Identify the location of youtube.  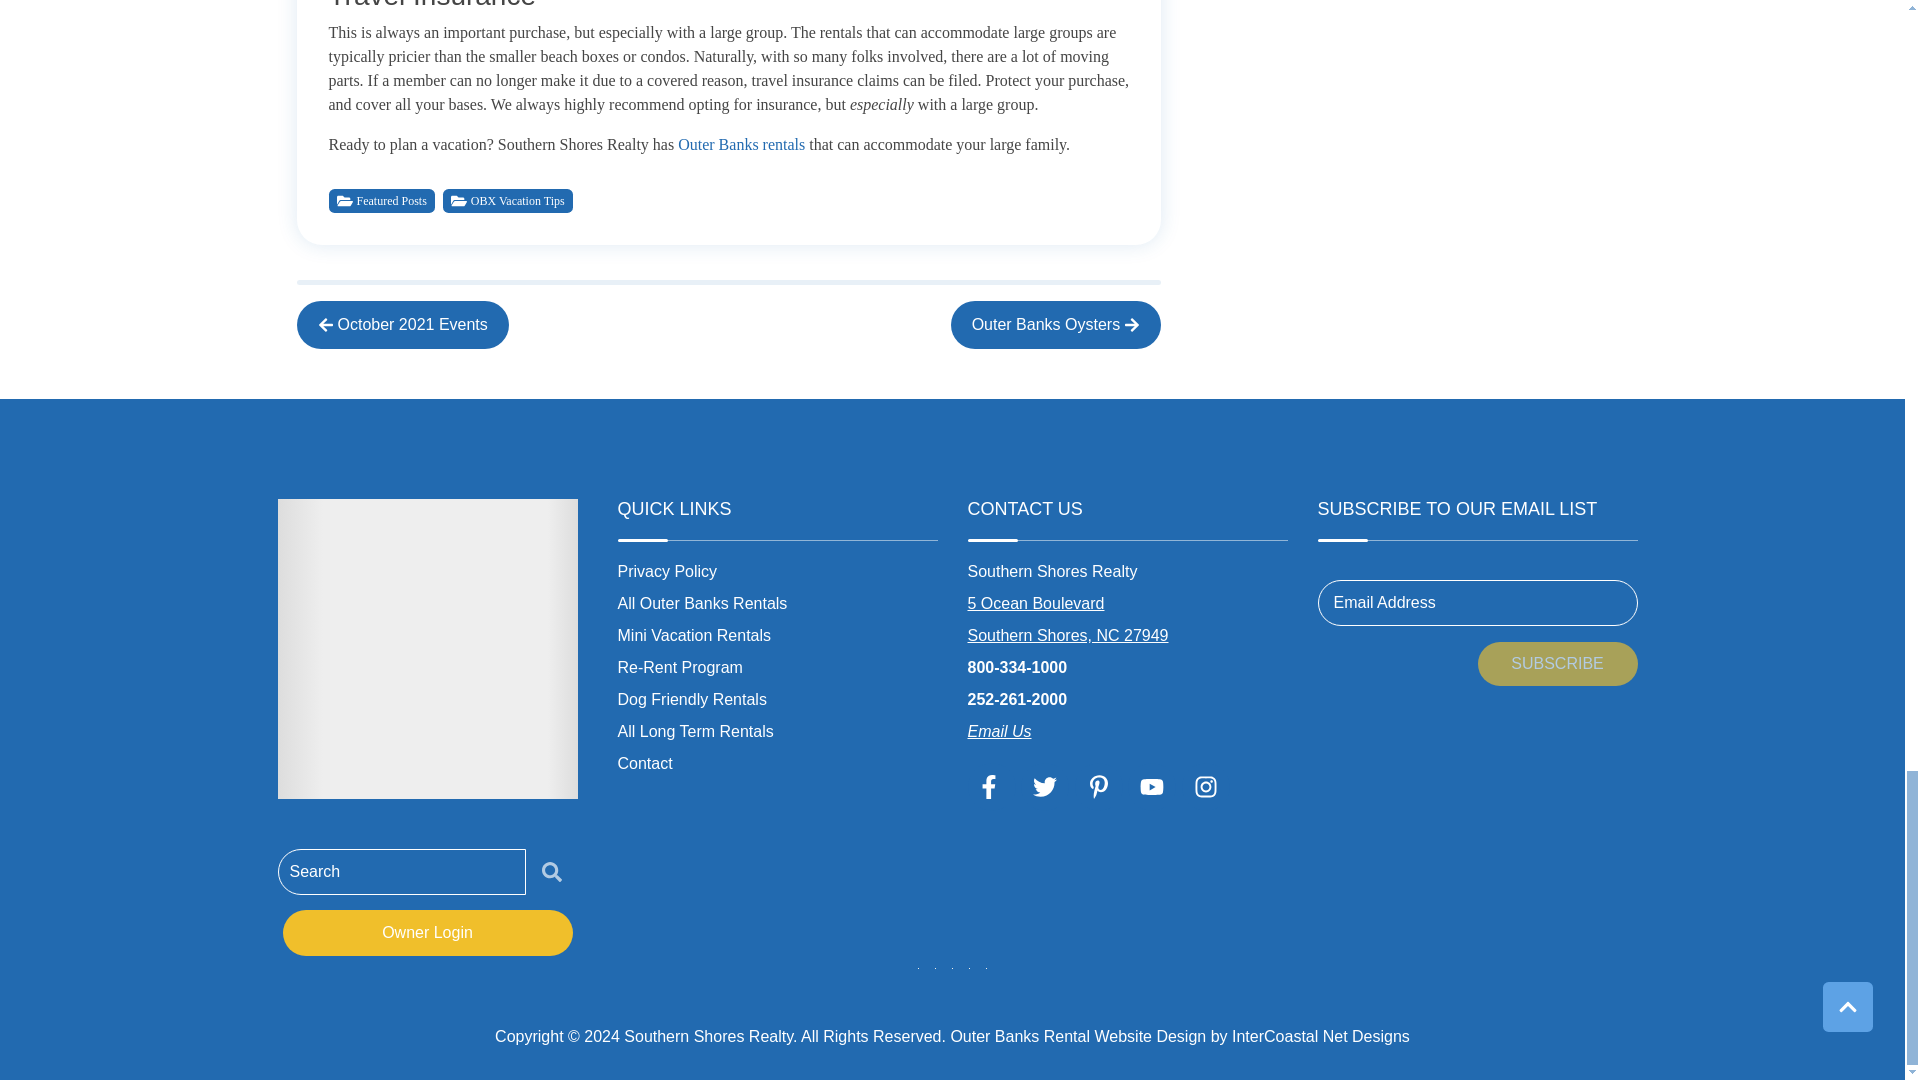
(1152, 786).